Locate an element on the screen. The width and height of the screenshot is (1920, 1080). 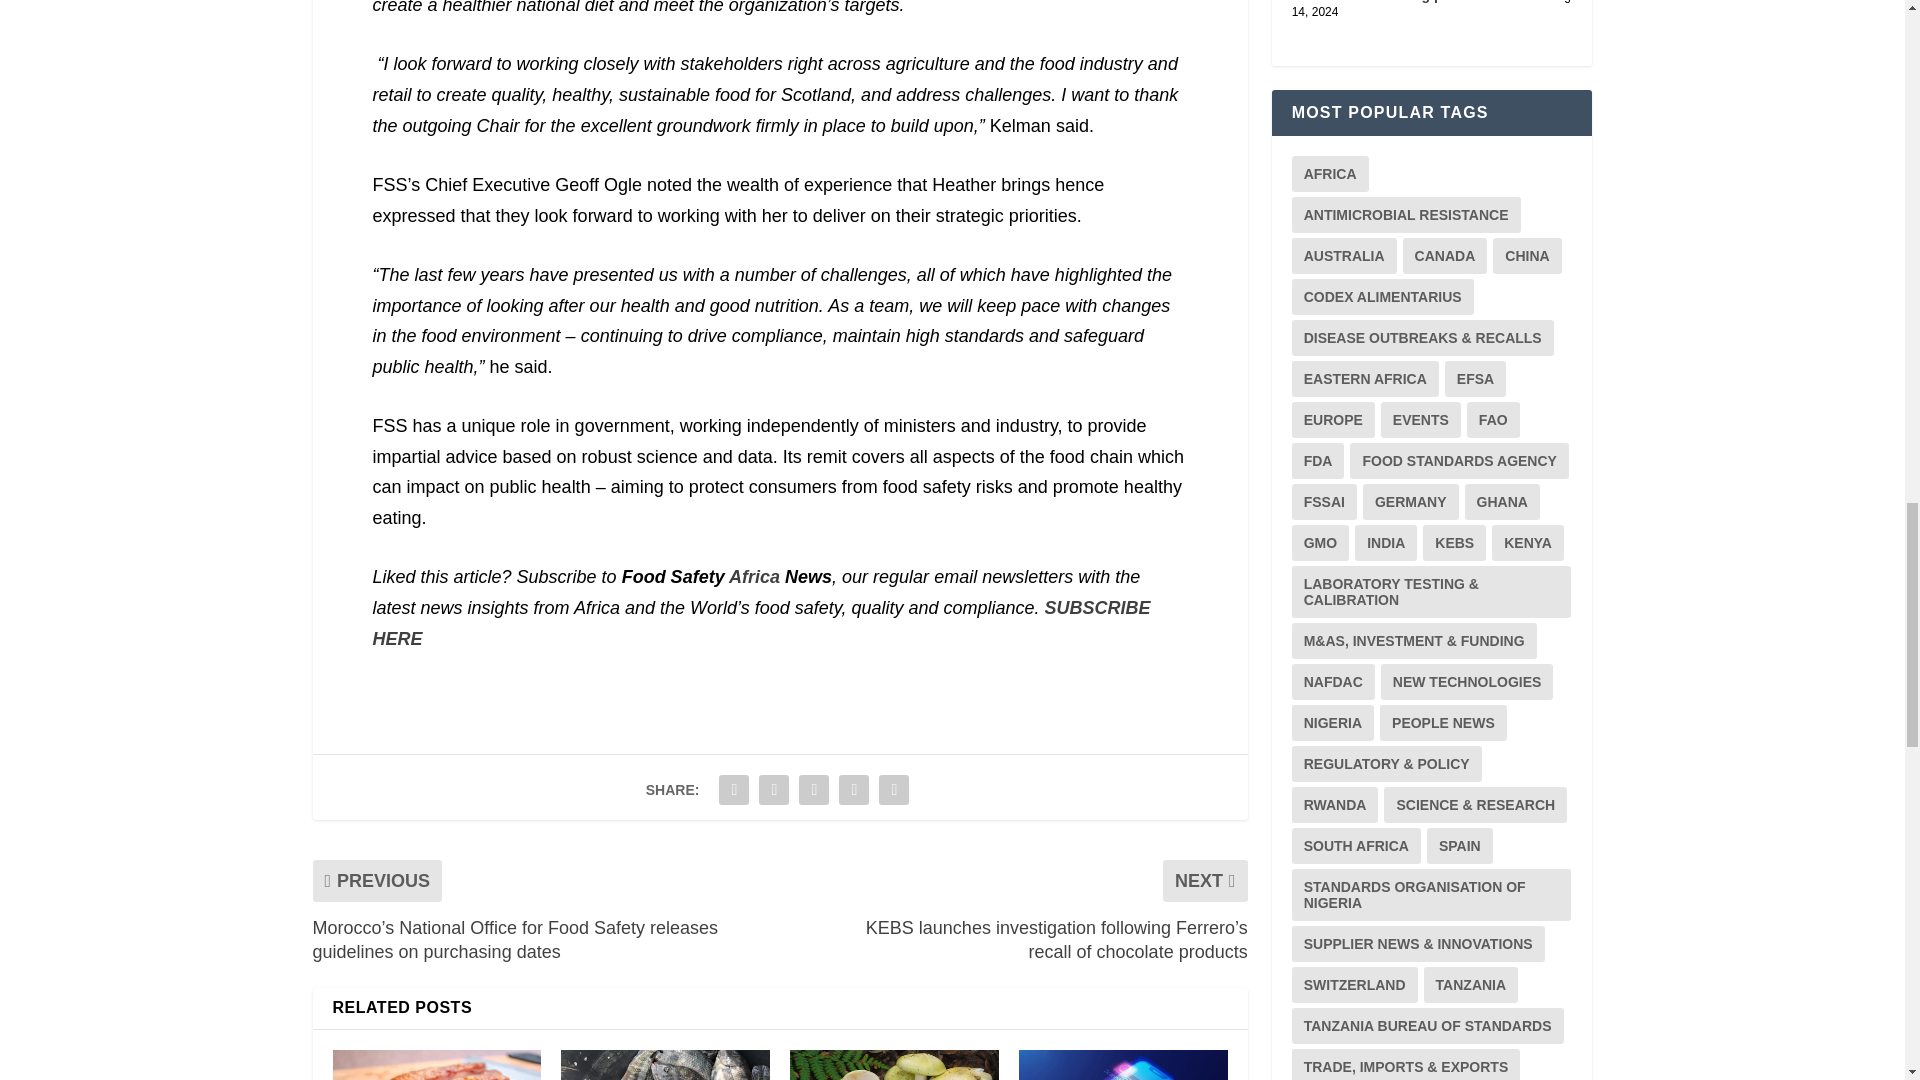
Africa is located at coordinates (754, 577).